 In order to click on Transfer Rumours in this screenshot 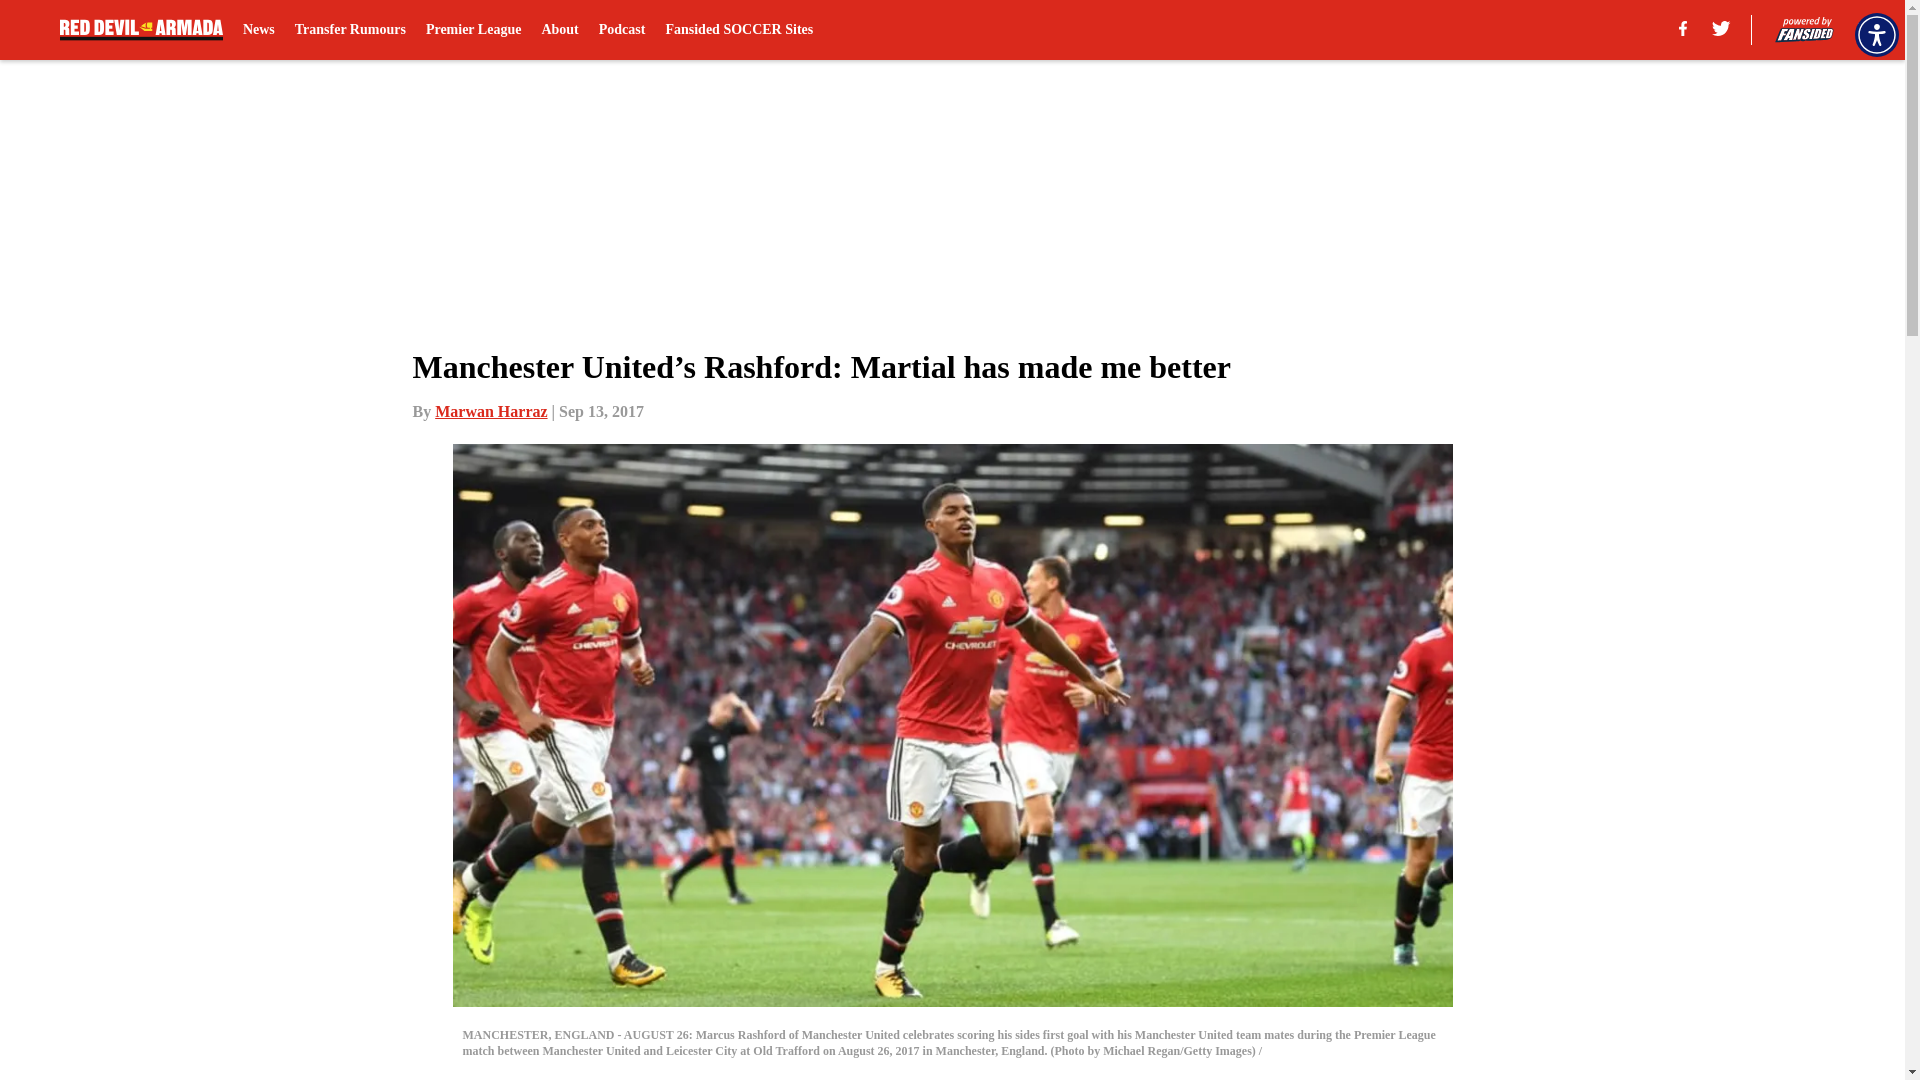, I will do `click(350, 30)`.